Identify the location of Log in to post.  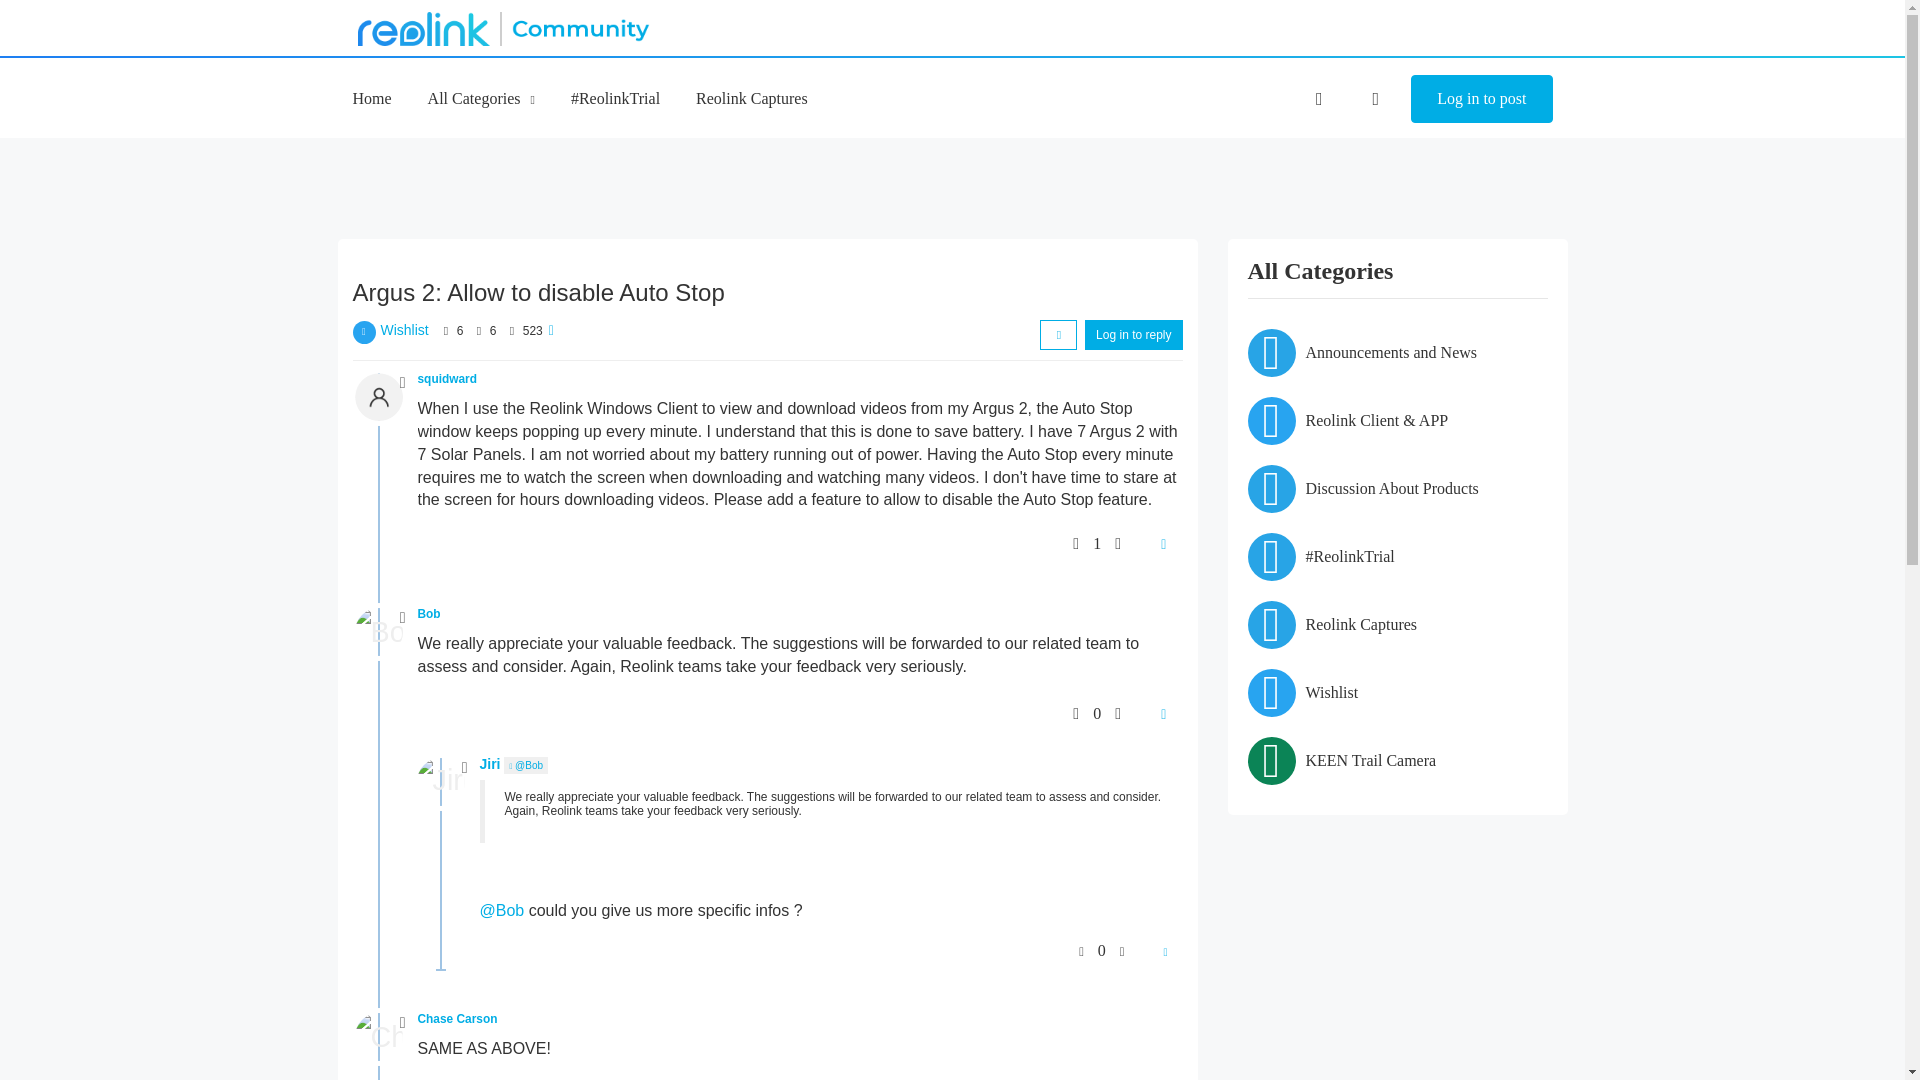
(1481, 99).